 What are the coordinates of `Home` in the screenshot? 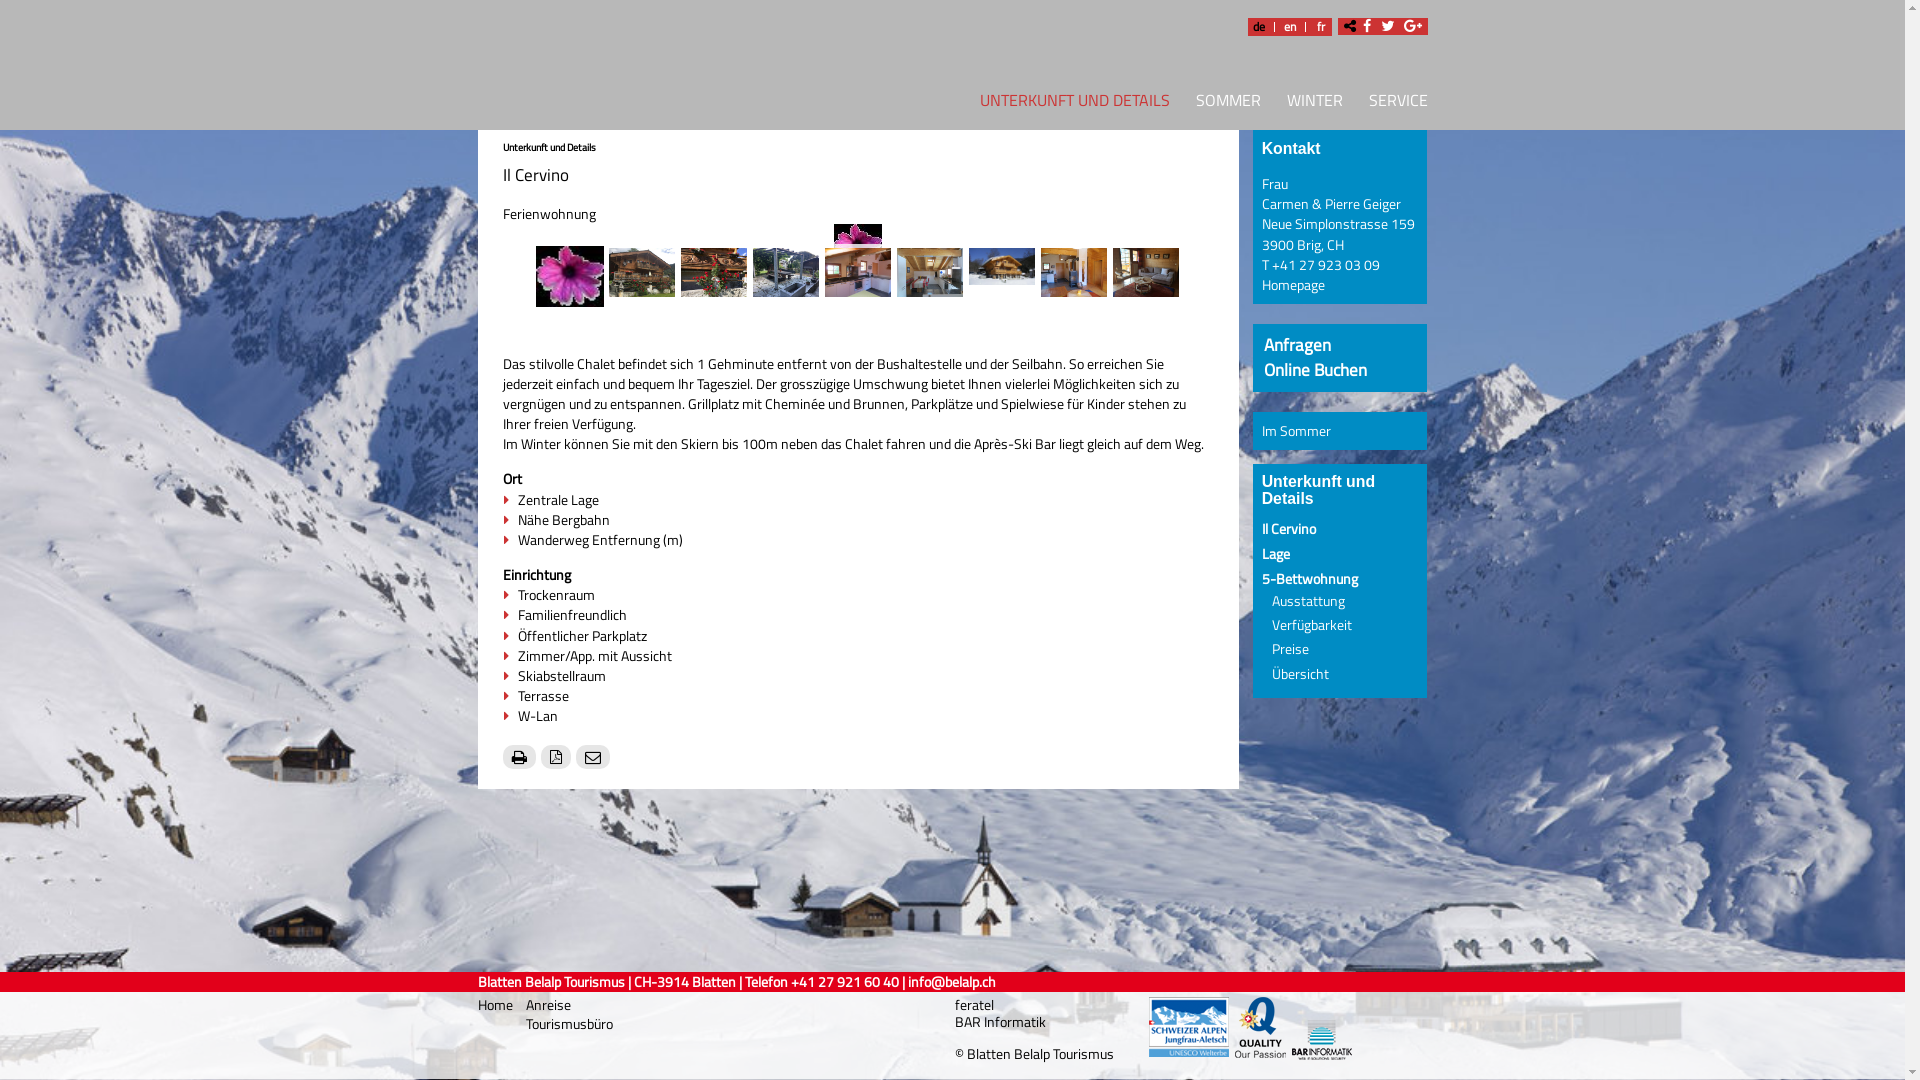 It's located at (497, 1005).